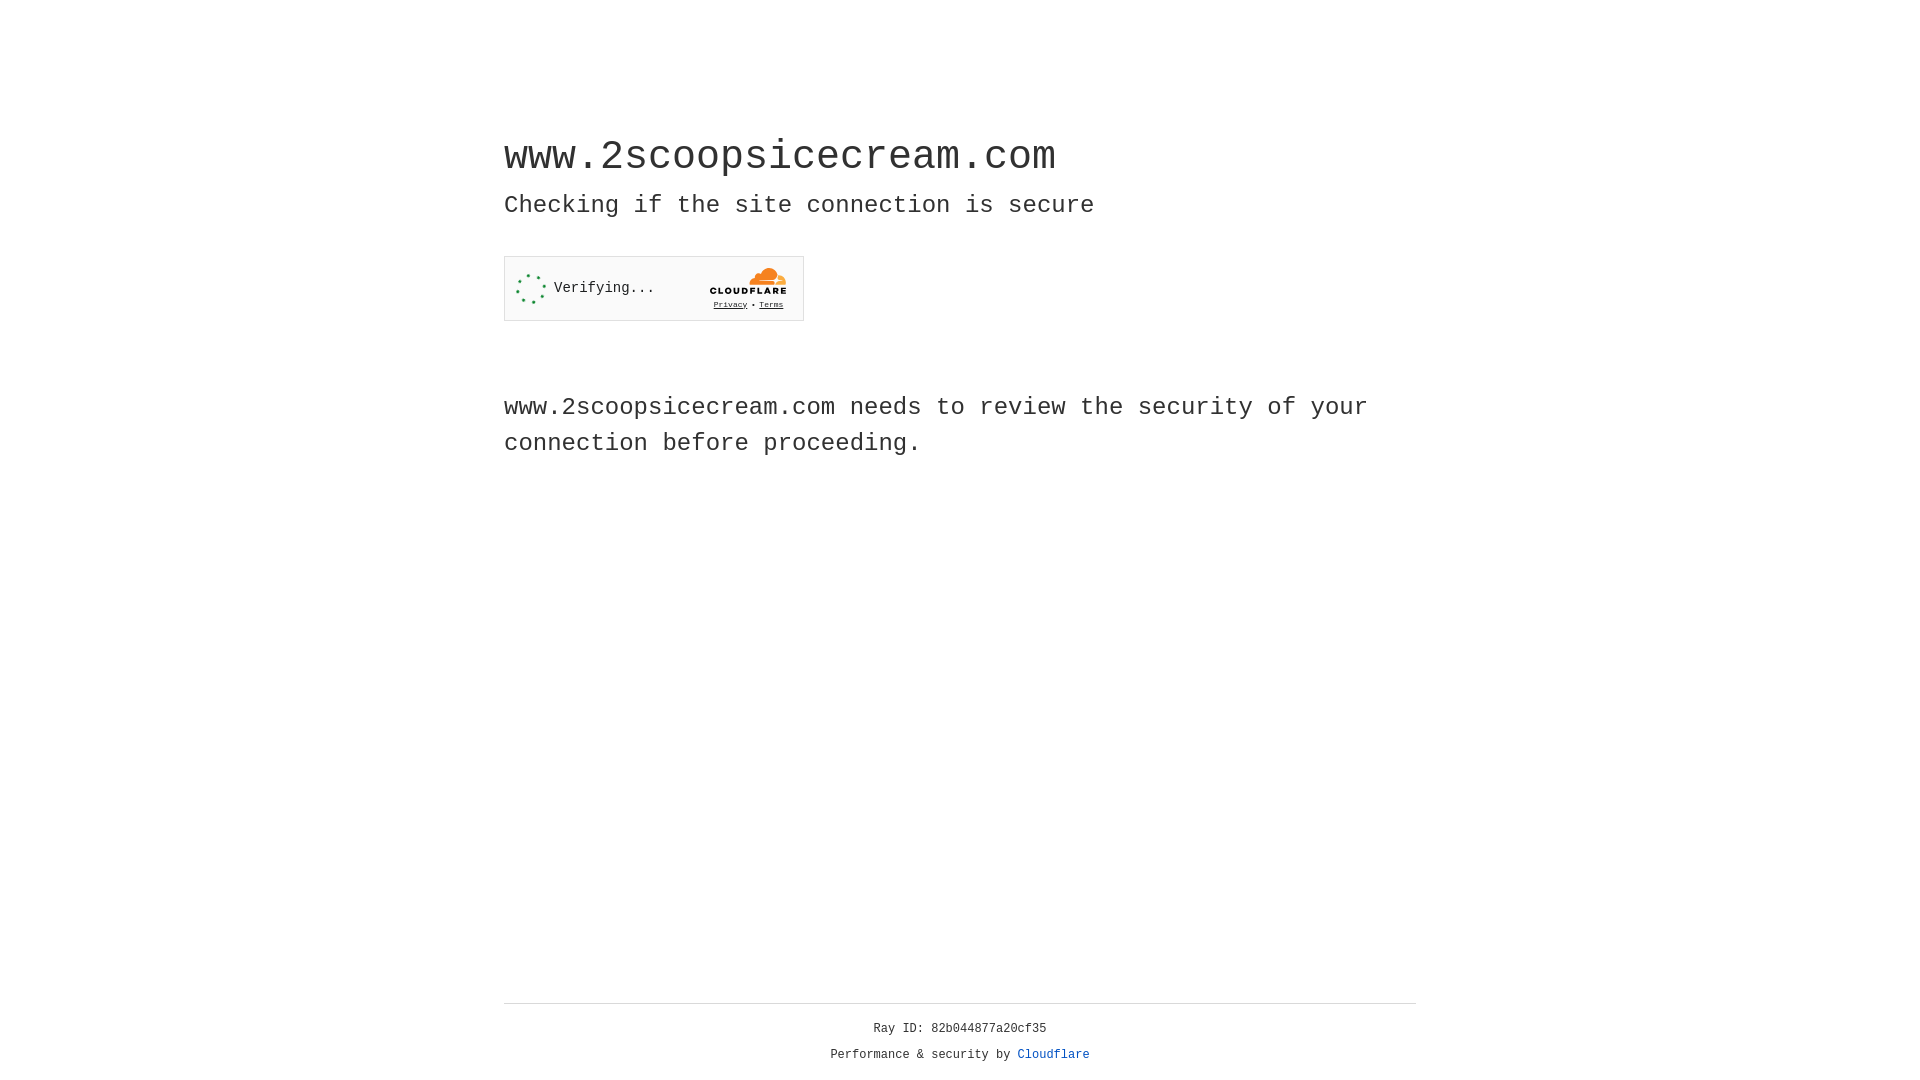 This screenshot has height=1080, width=1920. Describe the element at coordinates (654, 288) in the screenshot. I see `Widget containing a Cloudflare security challenge` at that location.